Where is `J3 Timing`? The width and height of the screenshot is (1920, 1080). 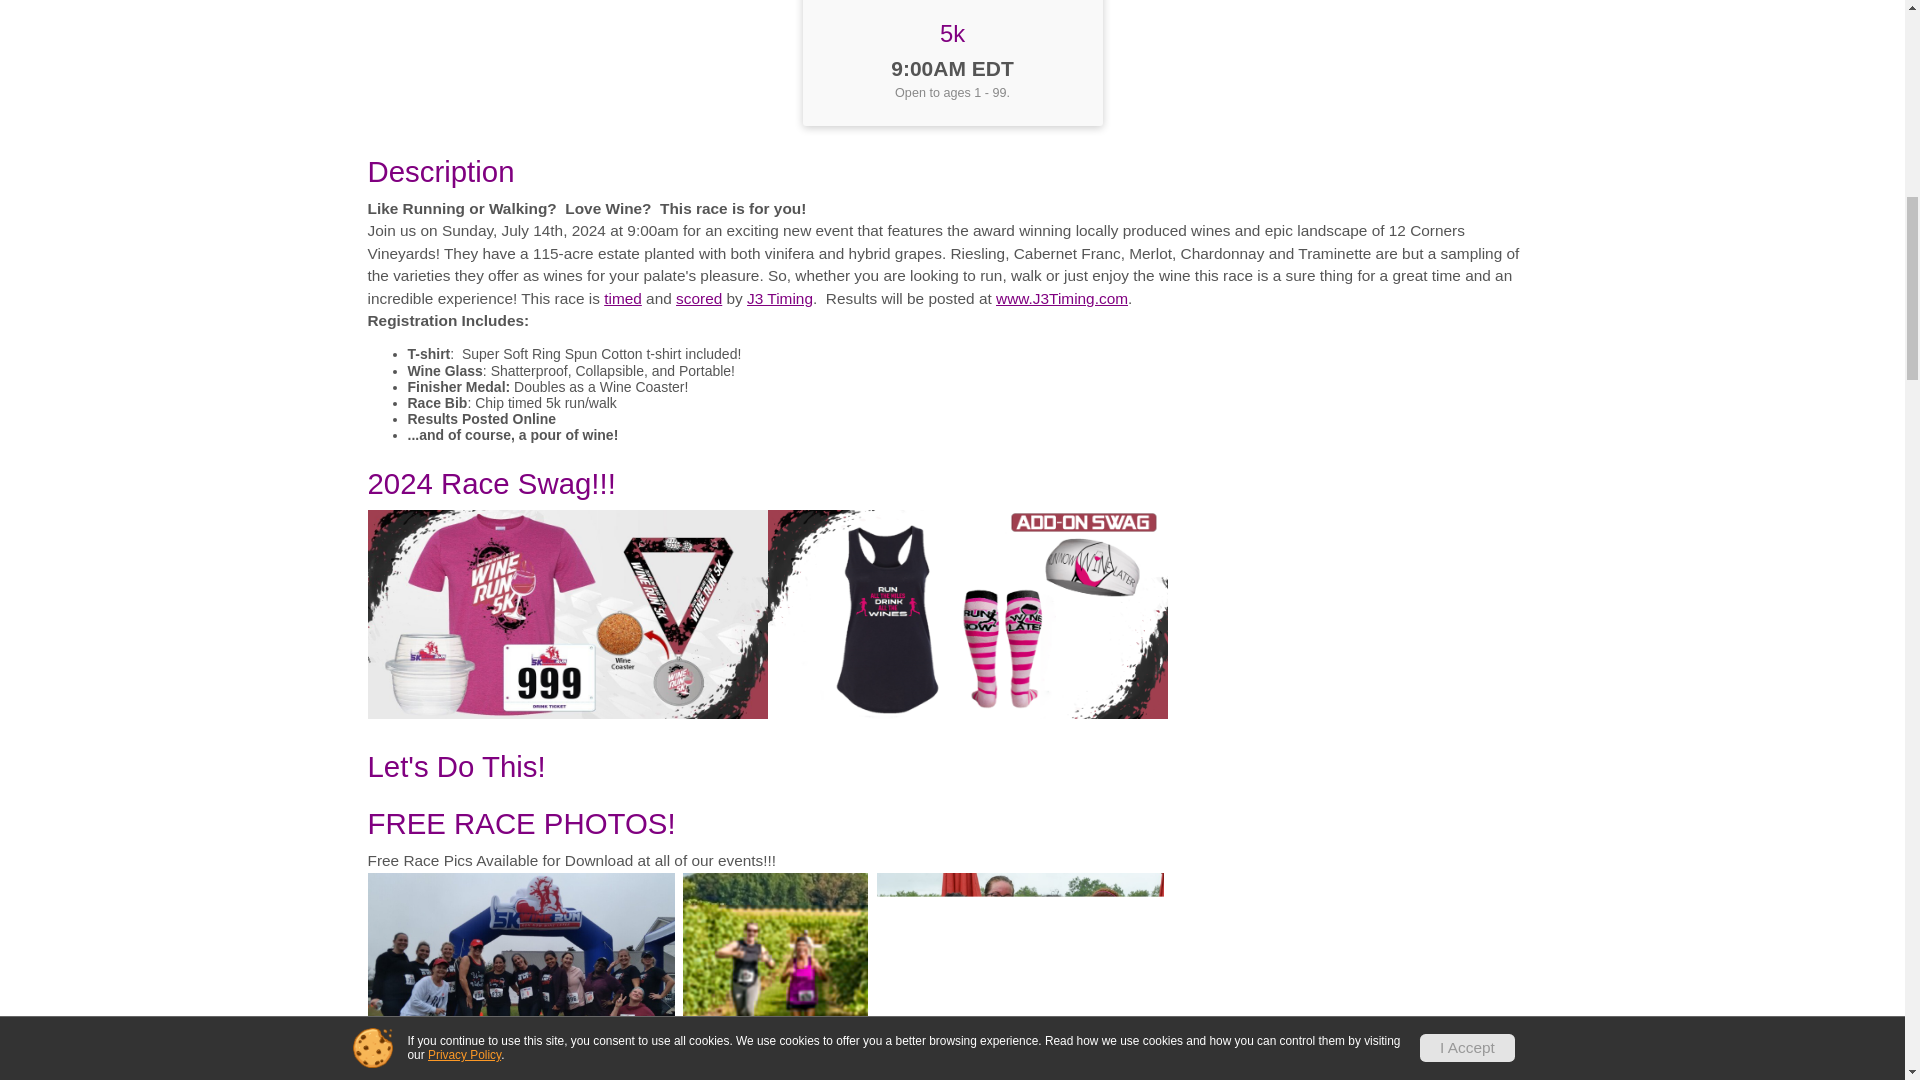
J3 Timing is located at coordinates (779, 298).